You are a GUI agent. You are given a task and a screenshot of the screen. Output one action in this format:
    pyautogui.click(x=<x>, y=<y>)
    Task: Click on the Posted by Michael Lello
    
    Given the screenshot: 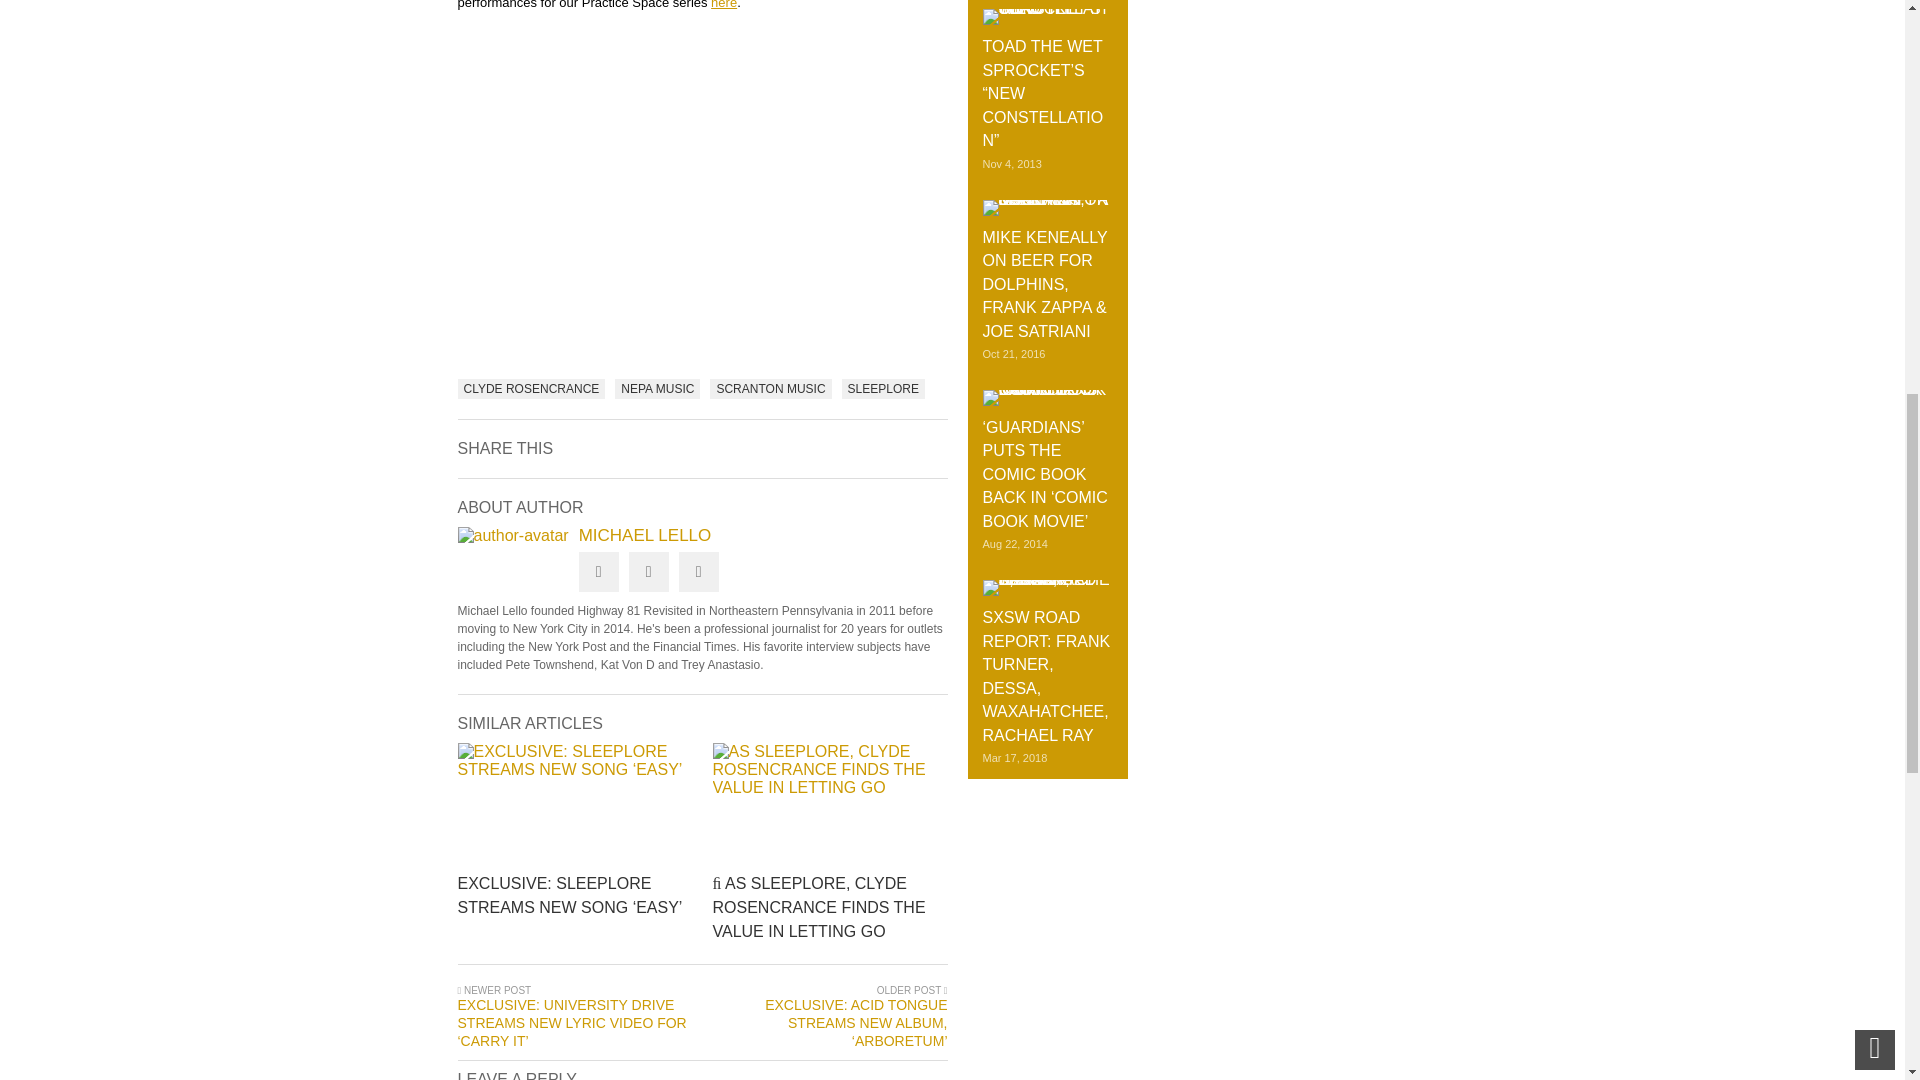 What is the action you would take?
    pyautogui.click(x=703, y=536)
    